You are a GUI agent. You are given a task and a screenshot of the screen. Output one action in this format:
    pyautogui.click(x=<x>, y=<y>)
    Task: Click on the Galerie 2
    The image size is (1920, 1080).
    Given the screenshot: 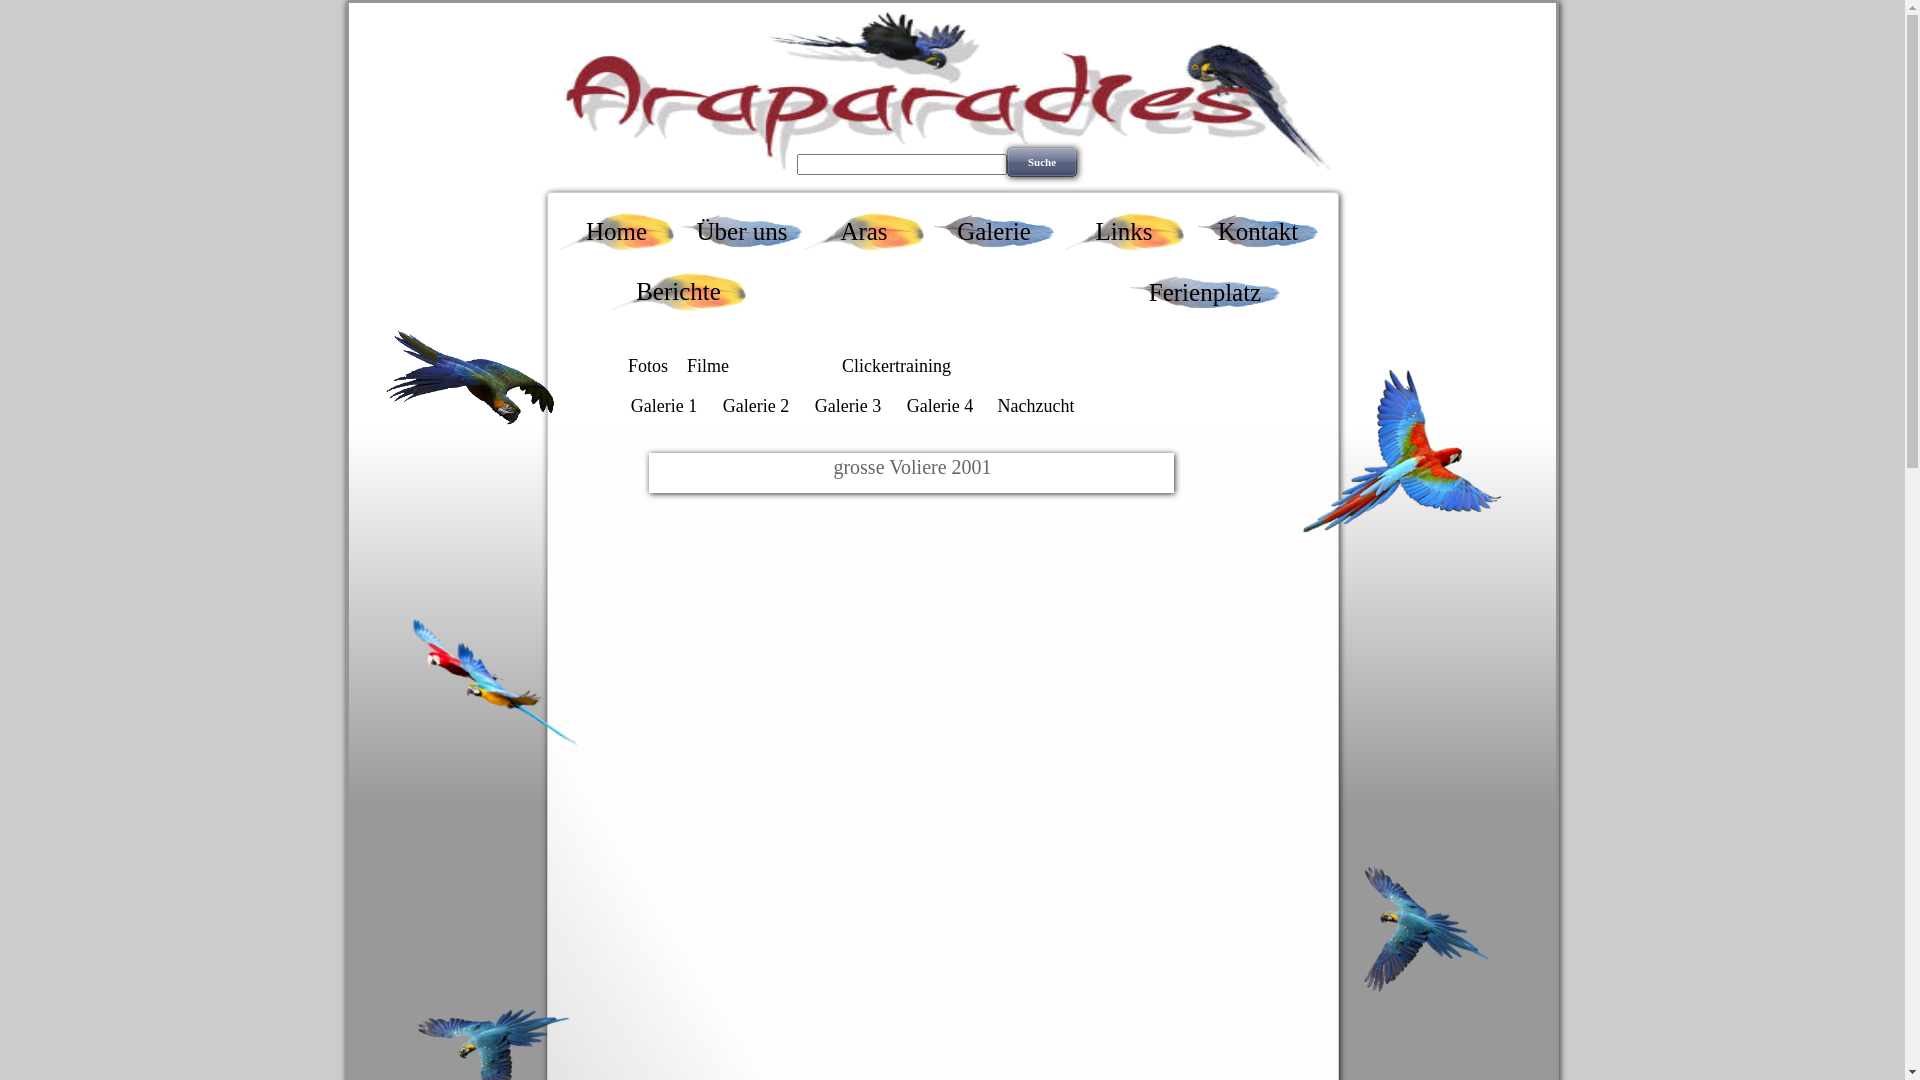 What is the action you would take?
    pyautogui.click(x=756, y=406)
    